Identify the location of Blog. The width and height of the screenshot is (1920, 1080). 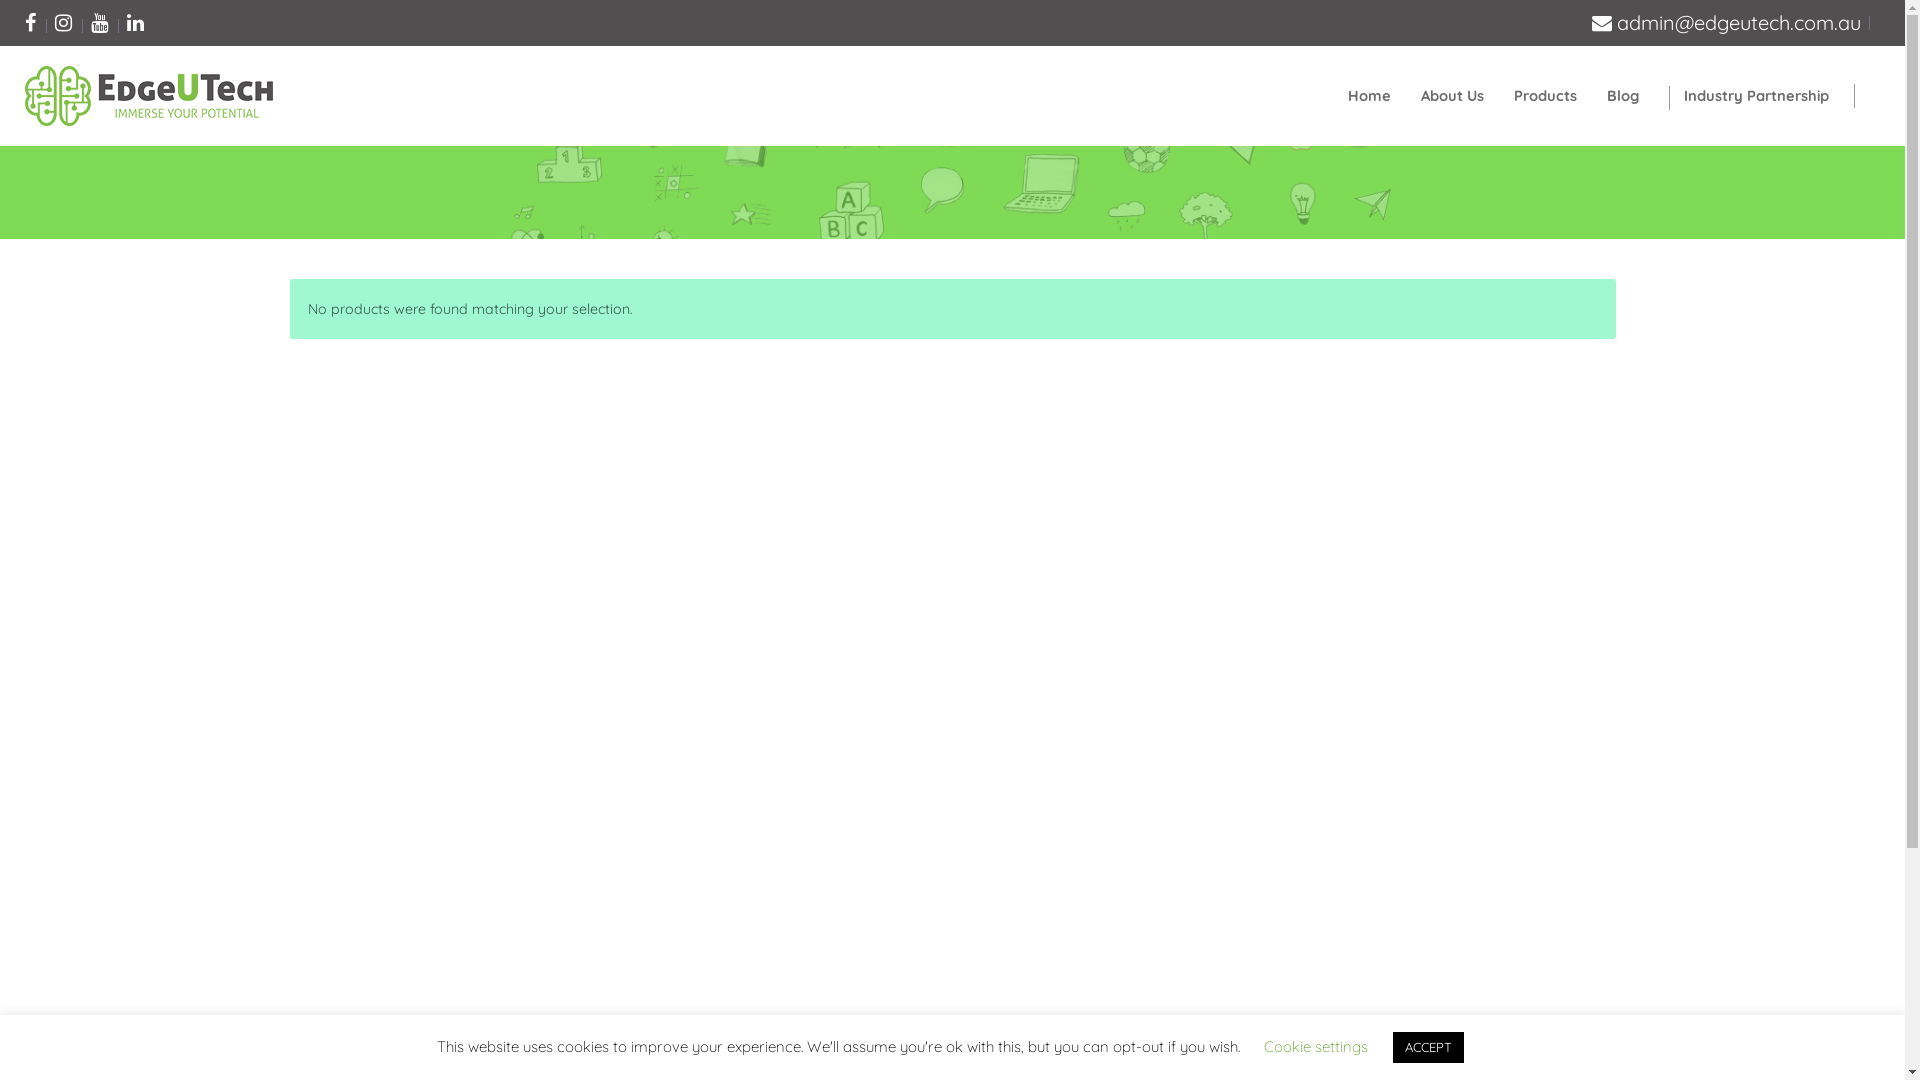
(1623, 96).